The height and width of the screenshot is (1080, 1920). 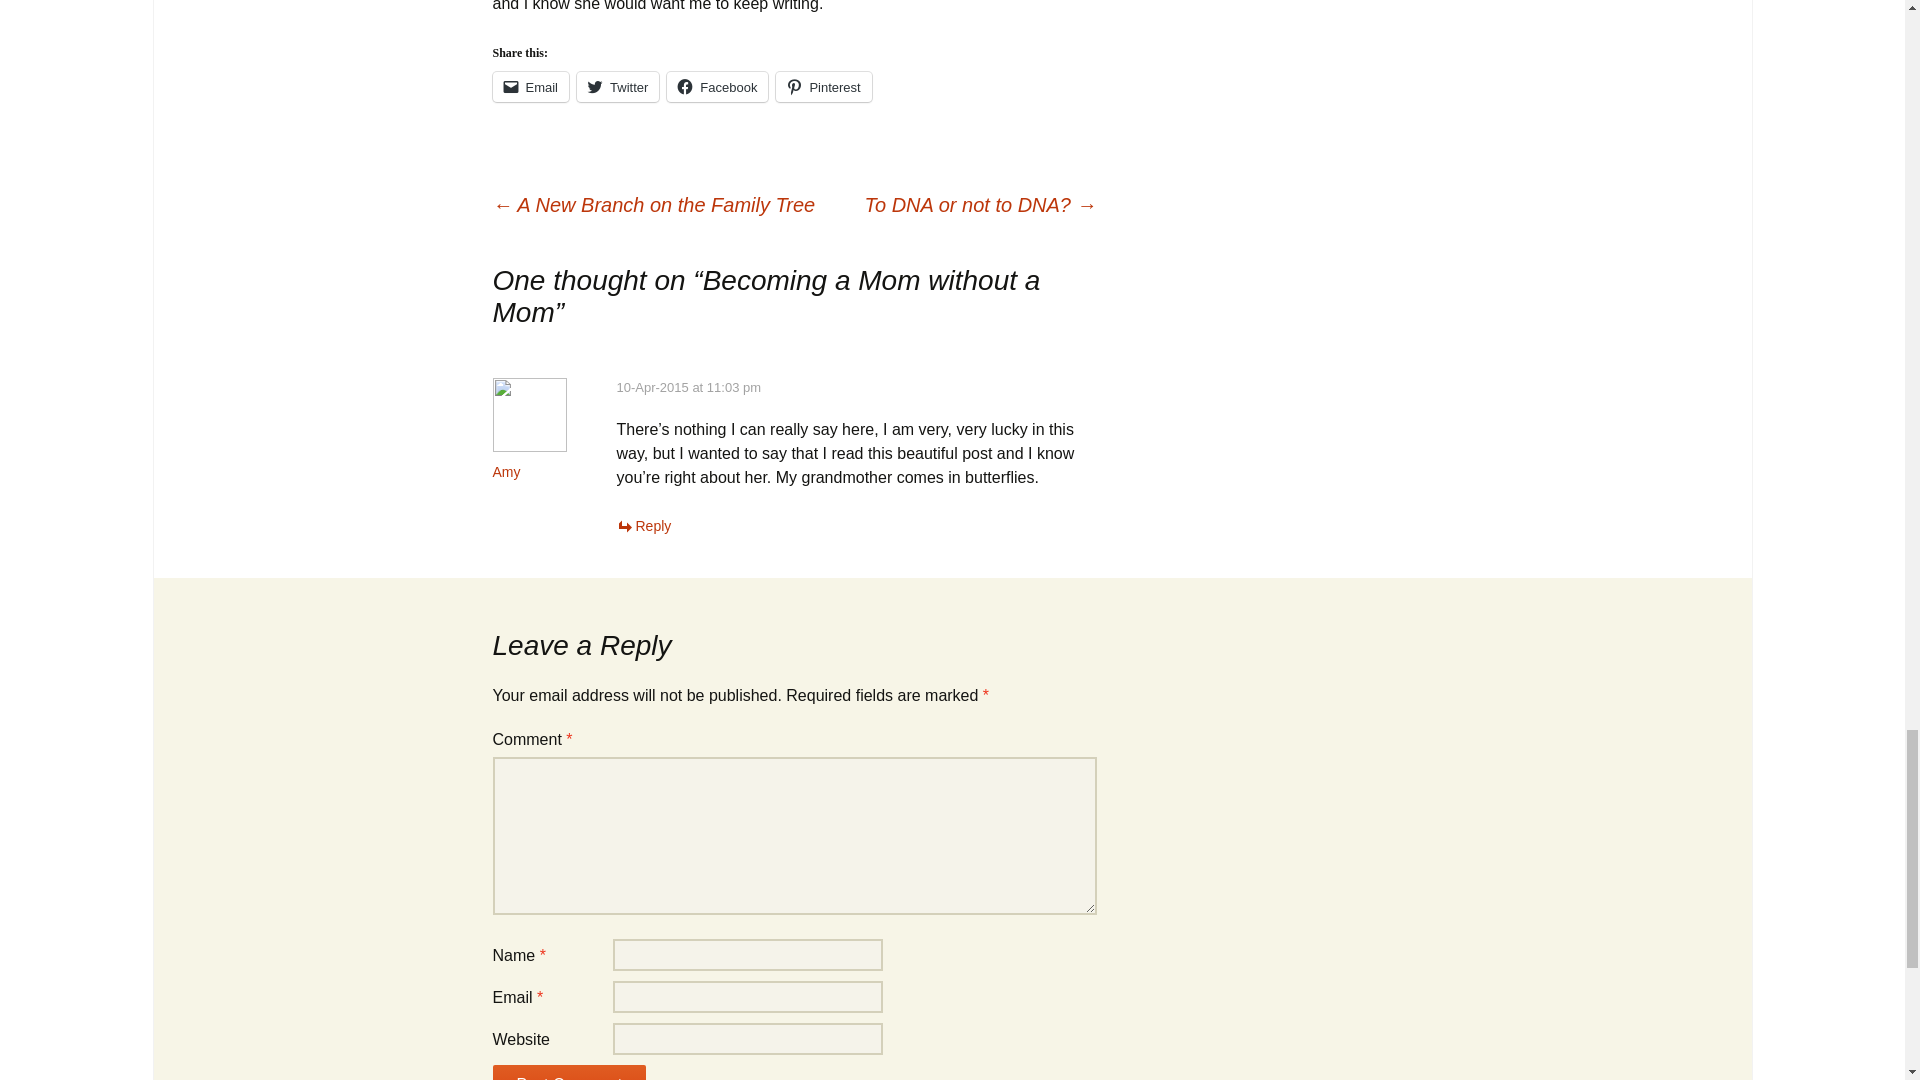 I want to click on Post Comment, so click(x=568, y=1072).